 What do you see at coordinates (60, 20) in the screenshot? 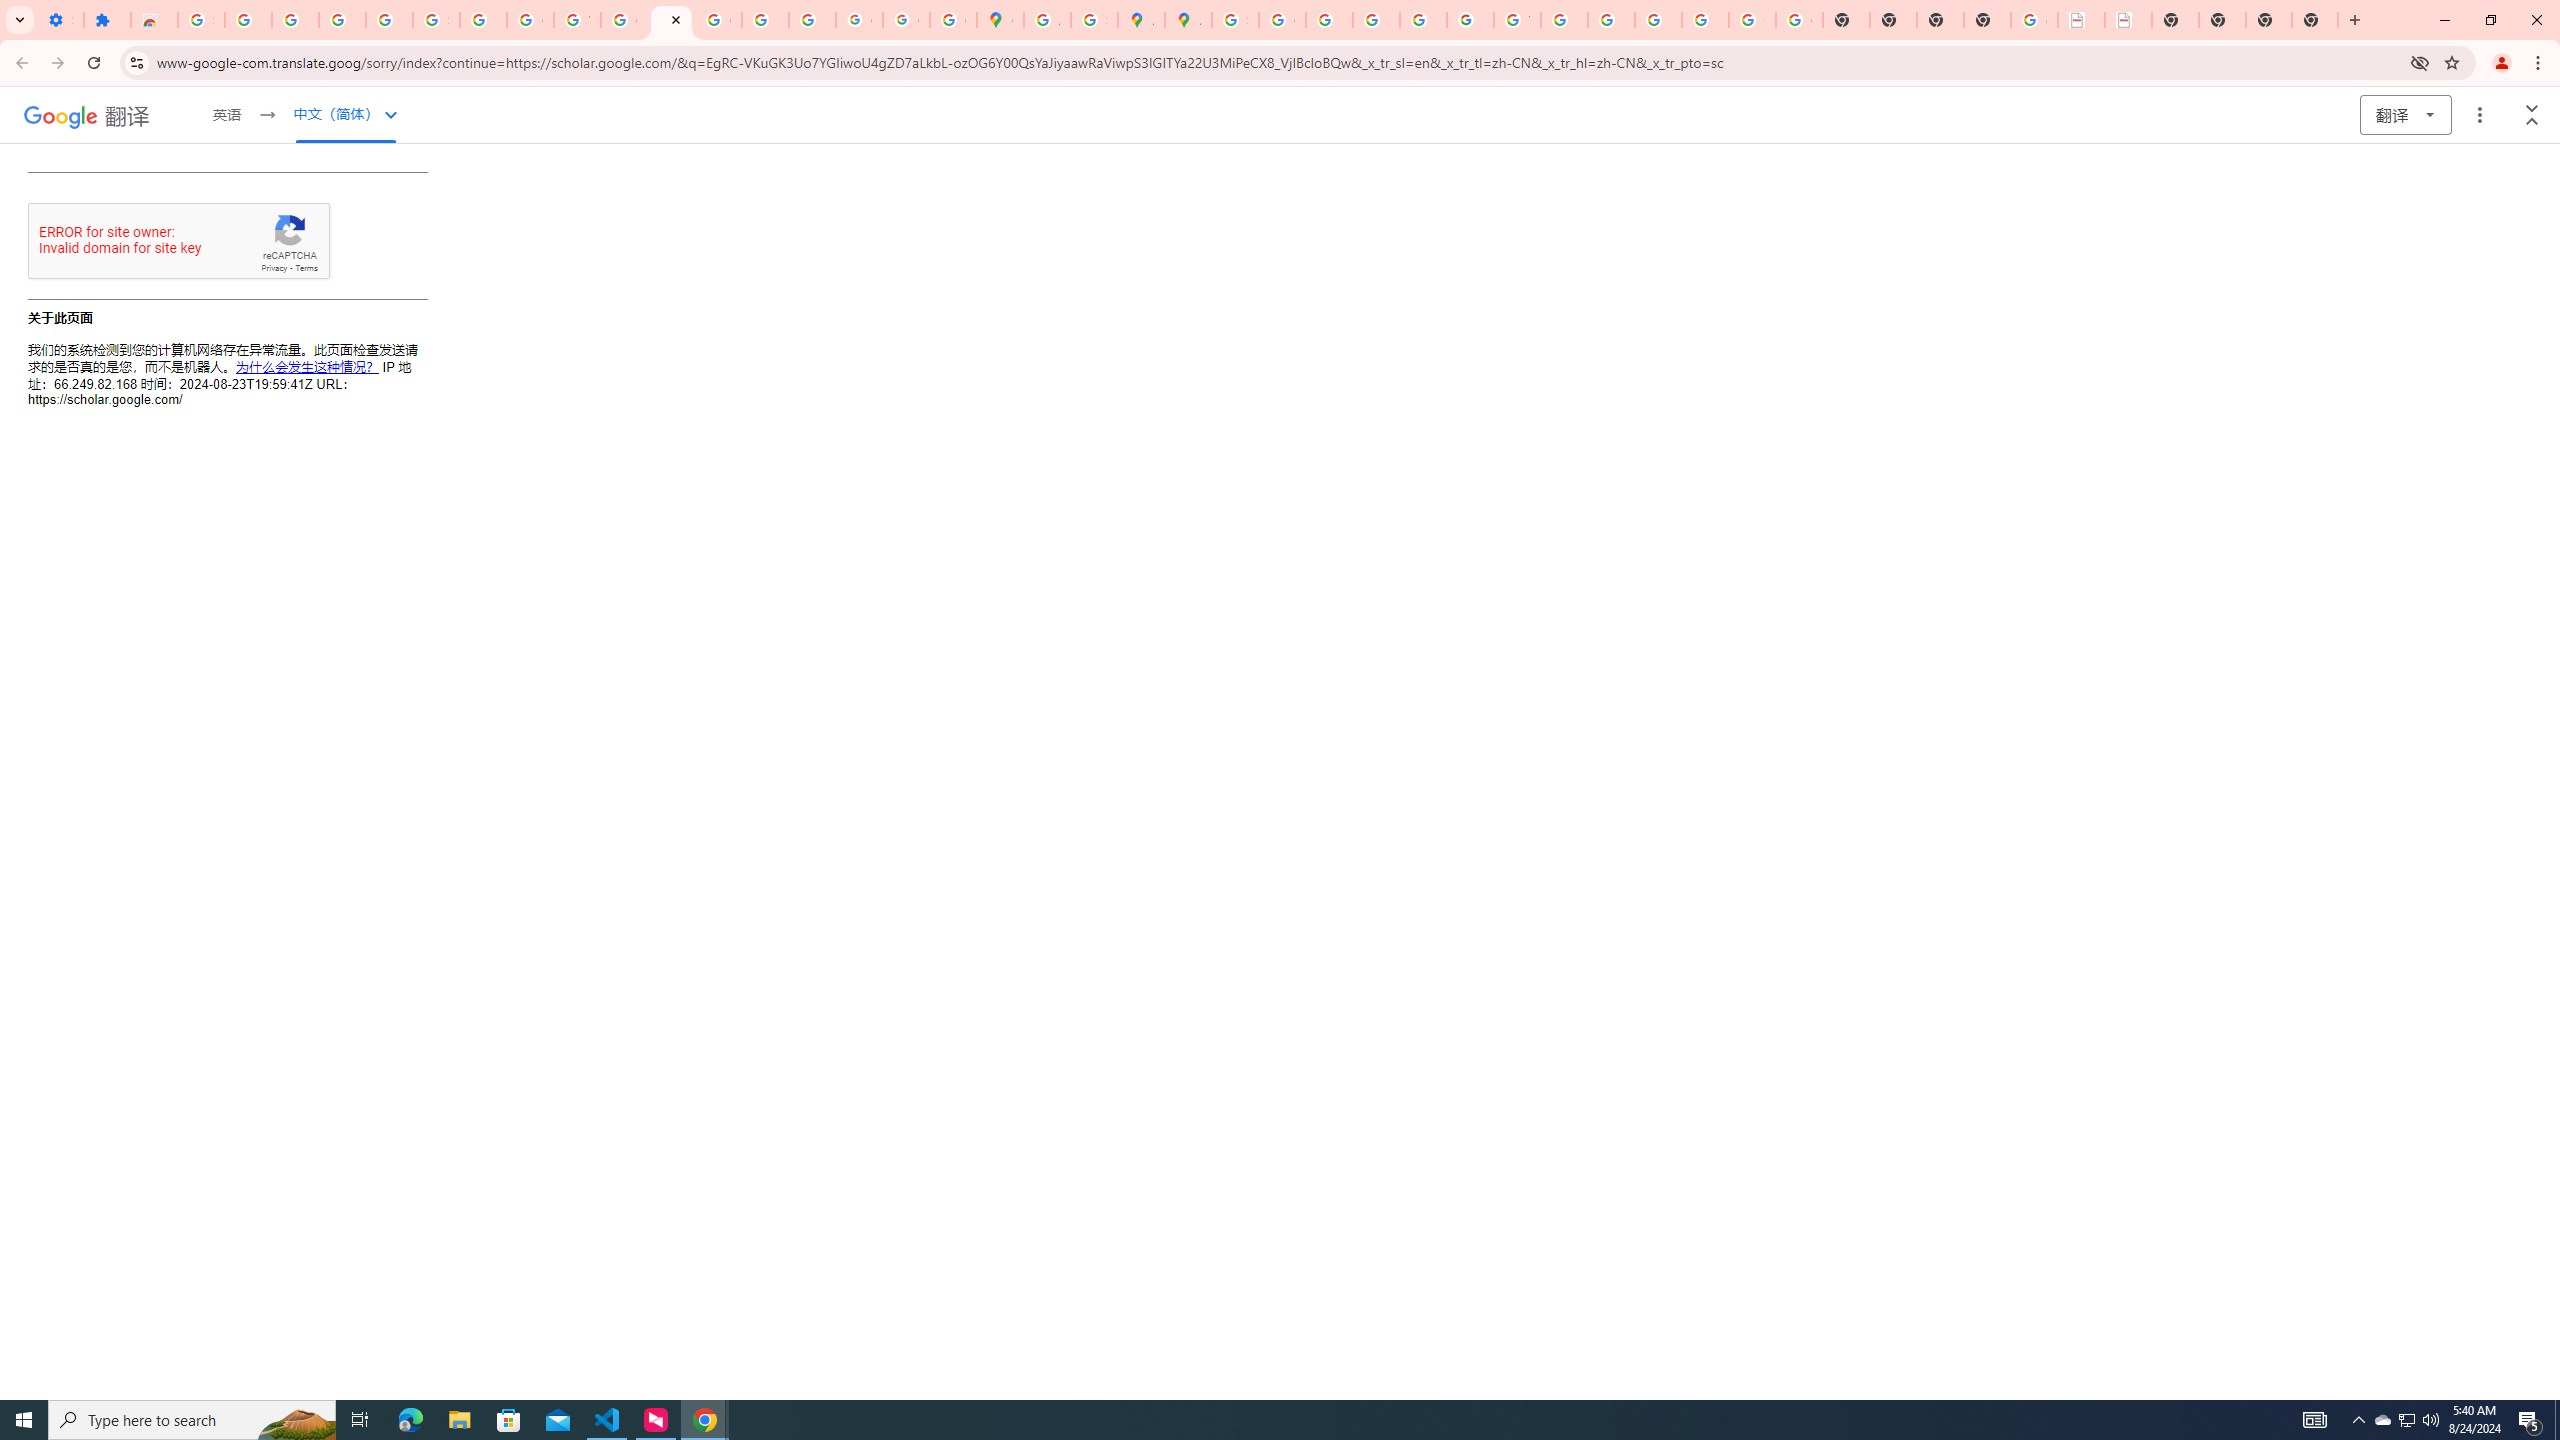
I see `Settings - On startup` at bounding box center [60, 20].